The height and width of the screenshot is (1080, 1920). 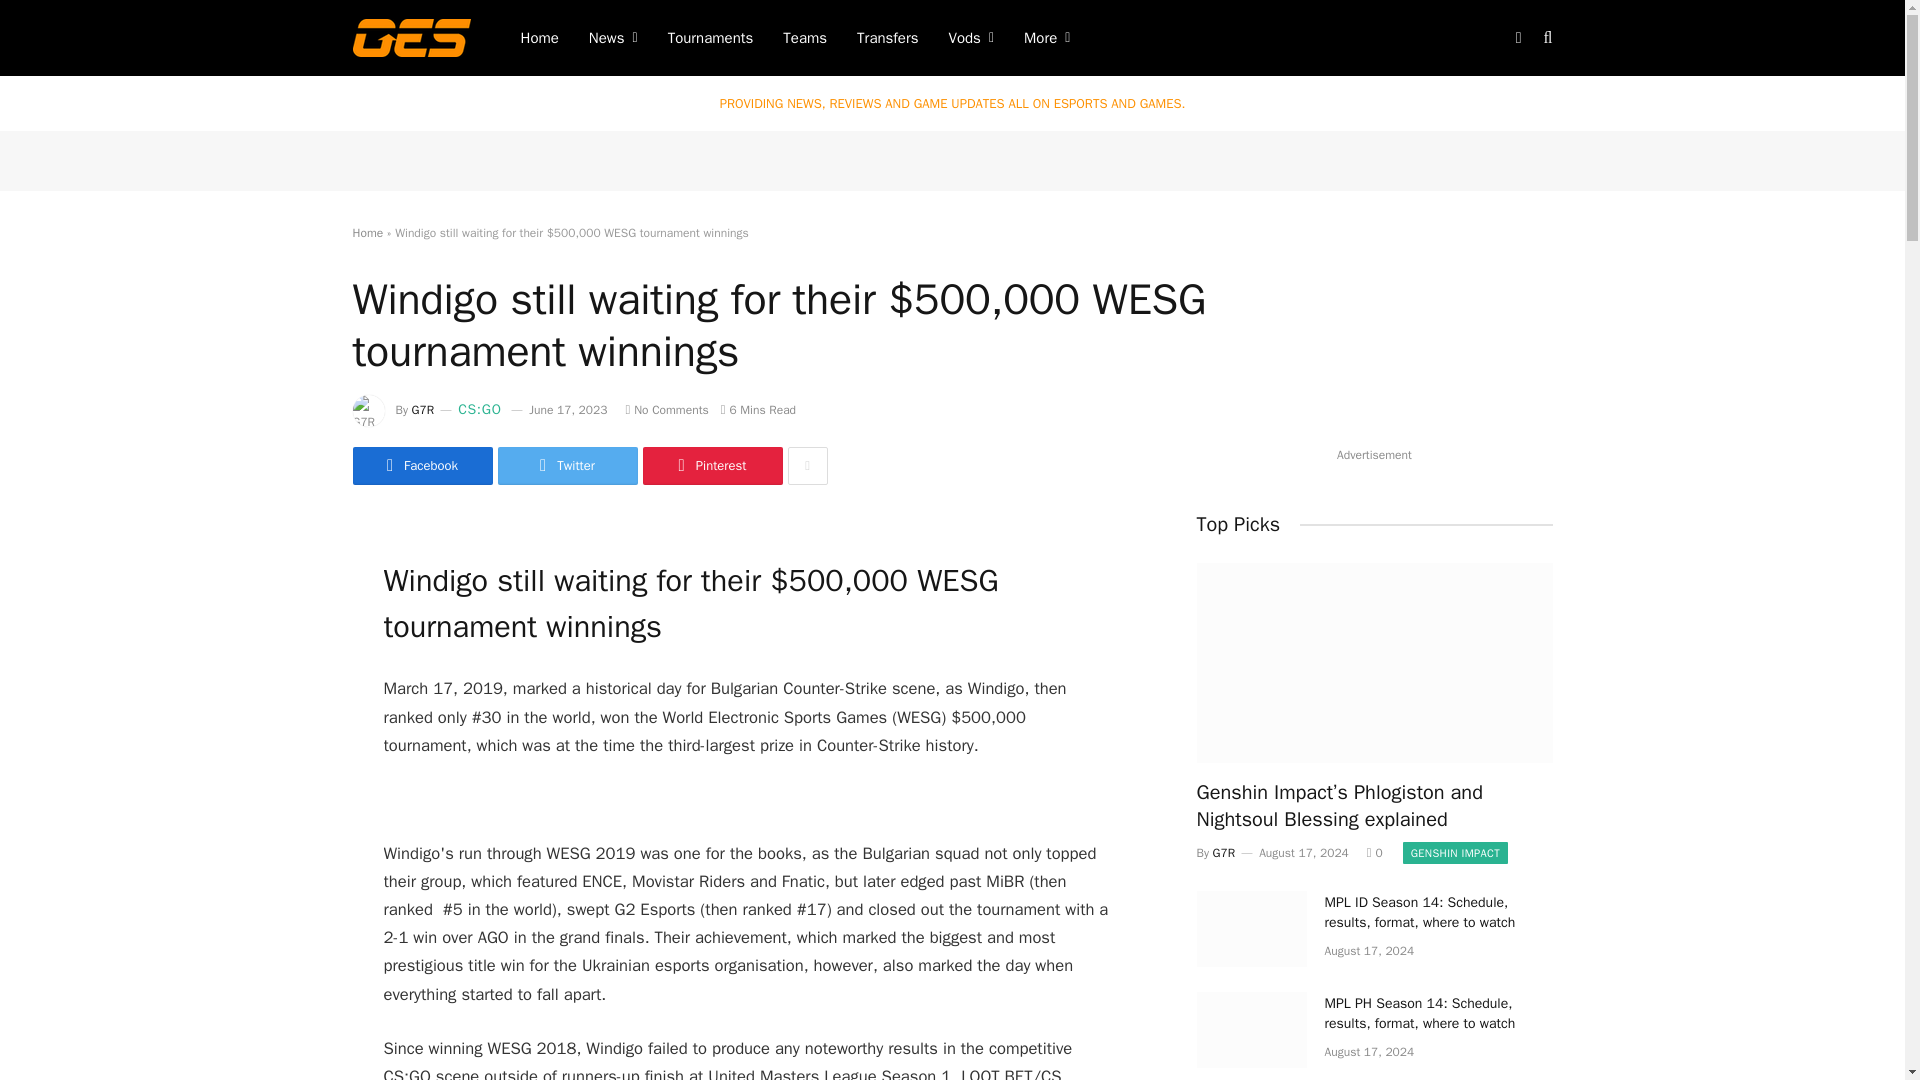 What do you see at coordinates (410, 37) in the screenshot?
I see `Esports Guides and Esports News` at bounding box center [410, 37].